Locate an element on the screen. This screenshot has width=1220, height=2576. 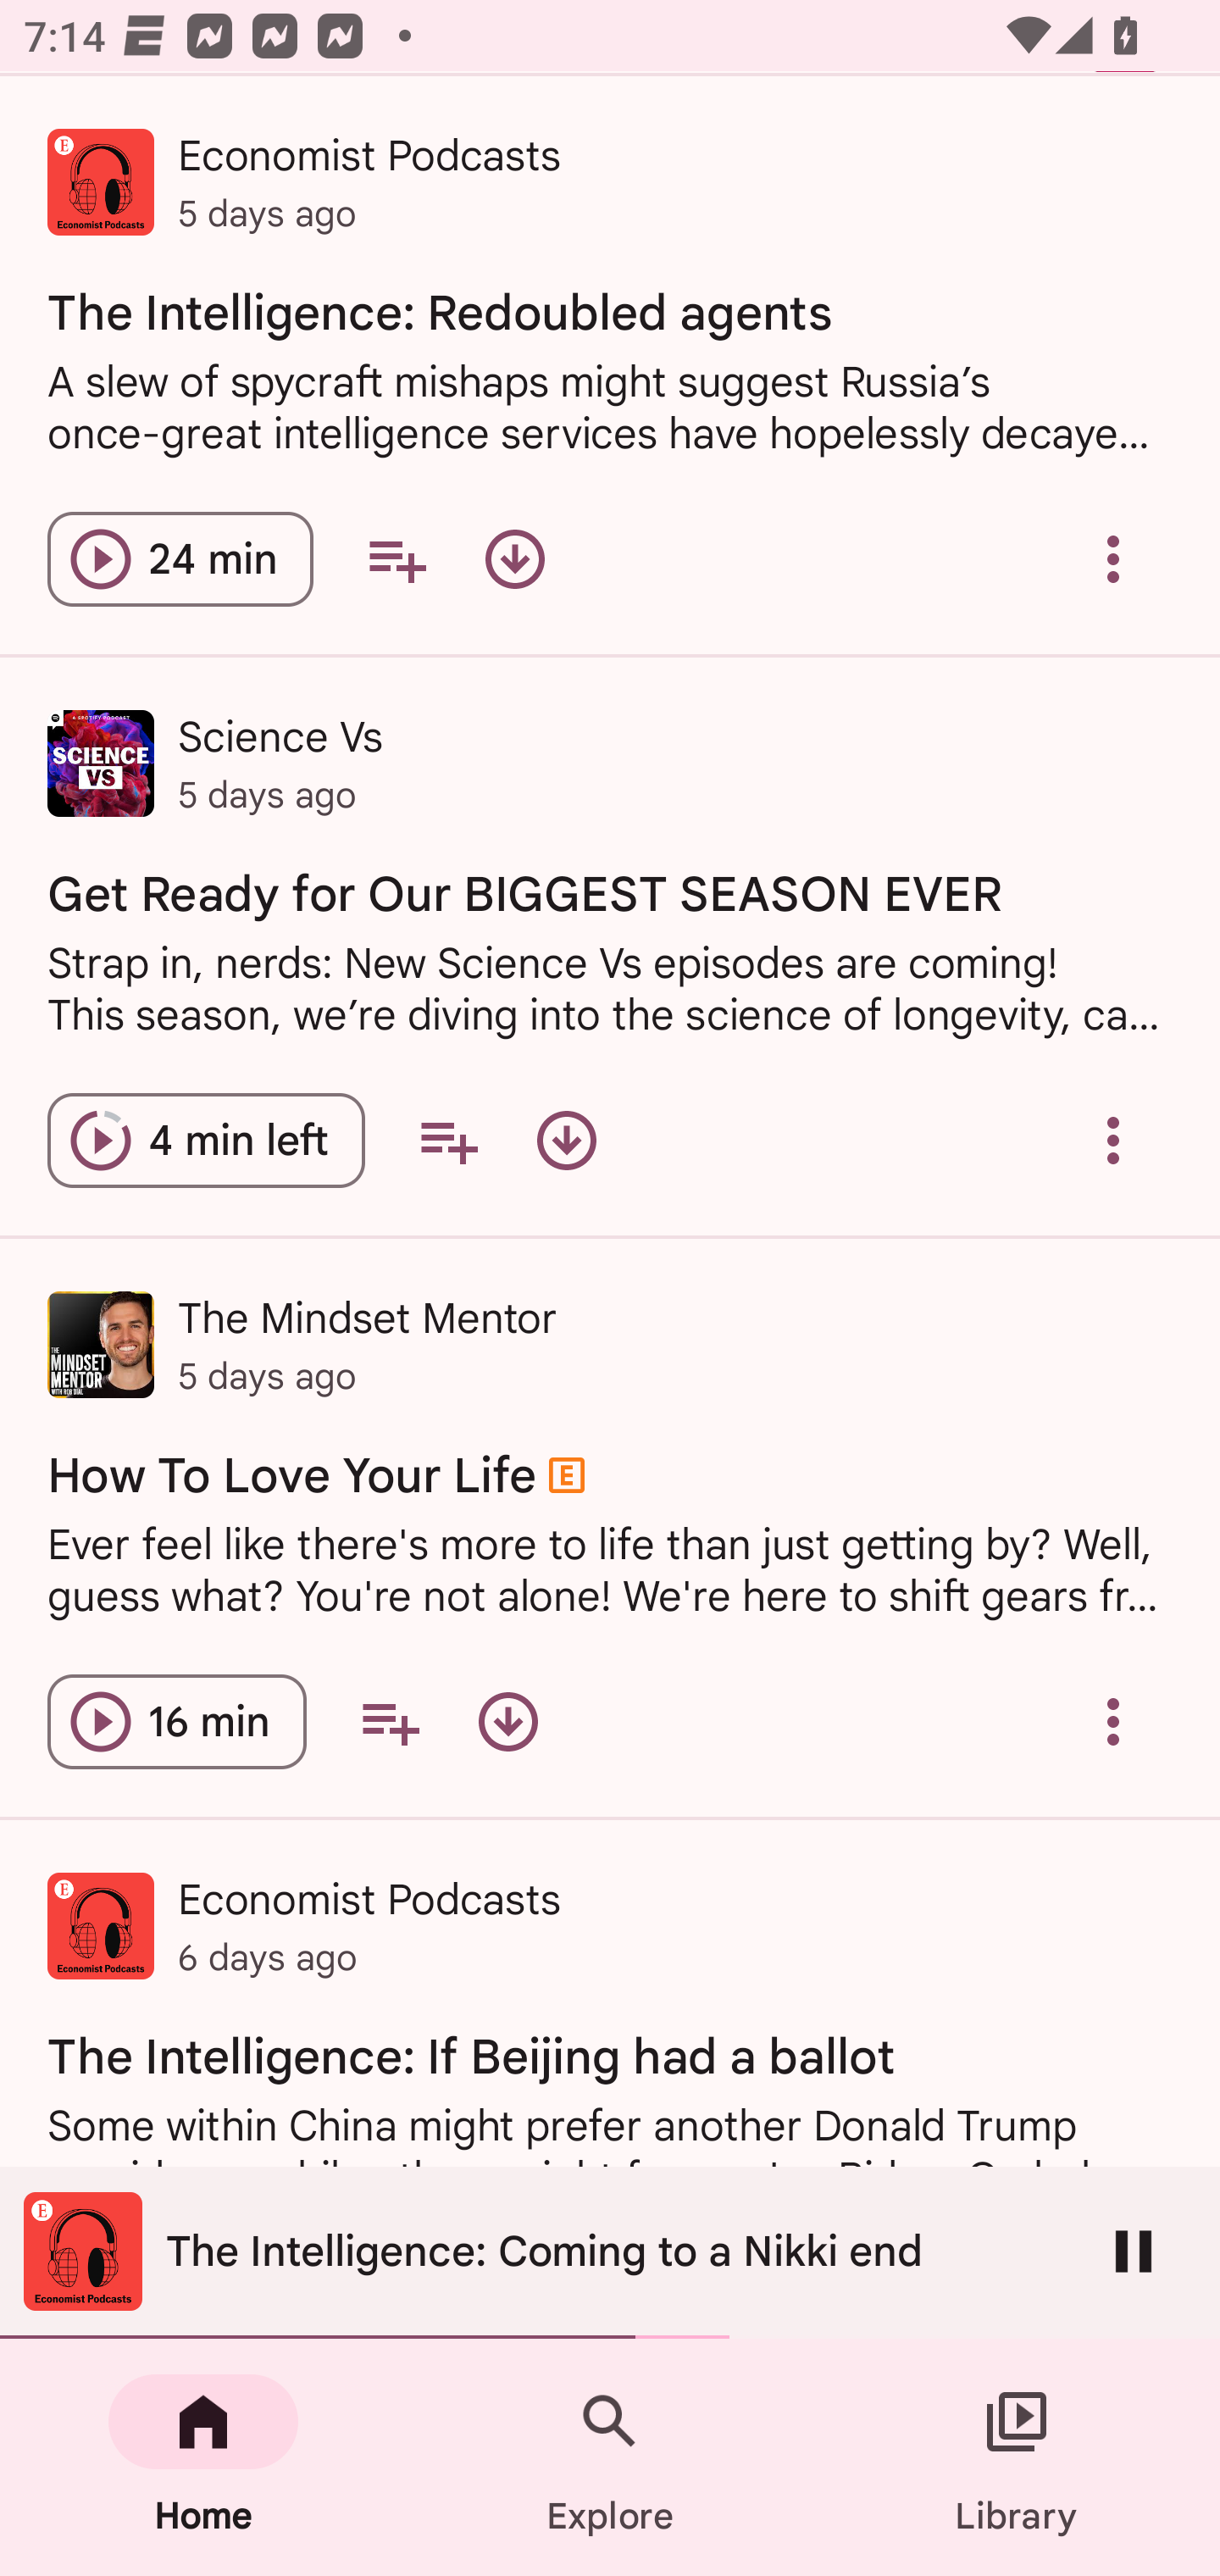
Overflow menu is located at coordinates (1113, 558).